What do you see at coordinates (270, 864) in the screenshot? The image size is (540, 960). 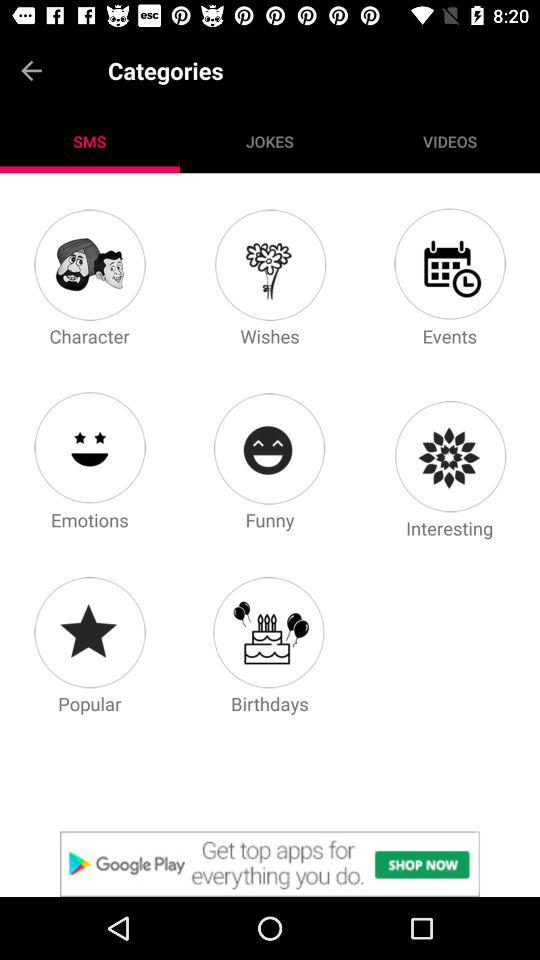 I see `choose the selection` at bounding box center [270, 864].